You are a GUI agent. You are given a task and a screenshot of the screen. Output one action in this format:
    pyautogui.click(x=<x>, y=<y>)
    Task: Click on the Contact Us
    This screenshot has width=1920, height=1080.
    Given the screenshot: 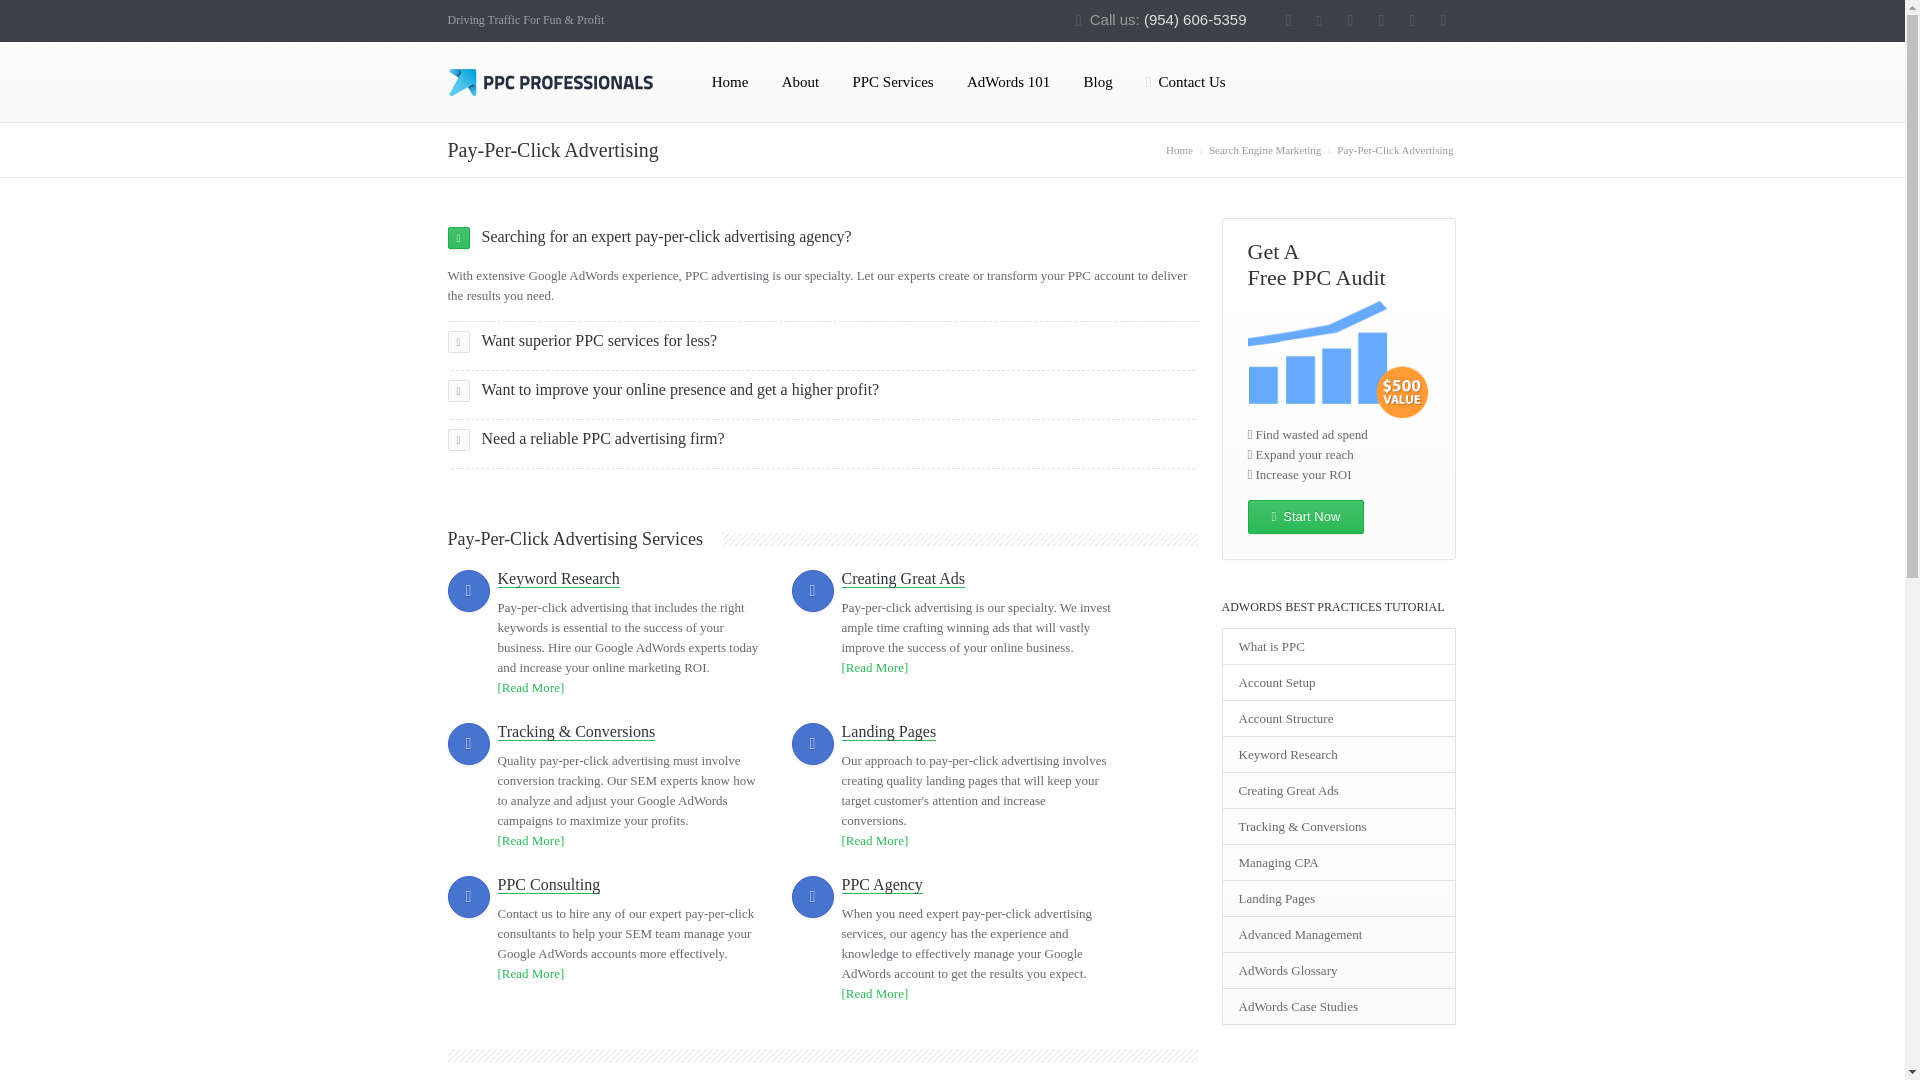 What is the action you would take?
    pyautogui.click(x=1185, y=82)
    